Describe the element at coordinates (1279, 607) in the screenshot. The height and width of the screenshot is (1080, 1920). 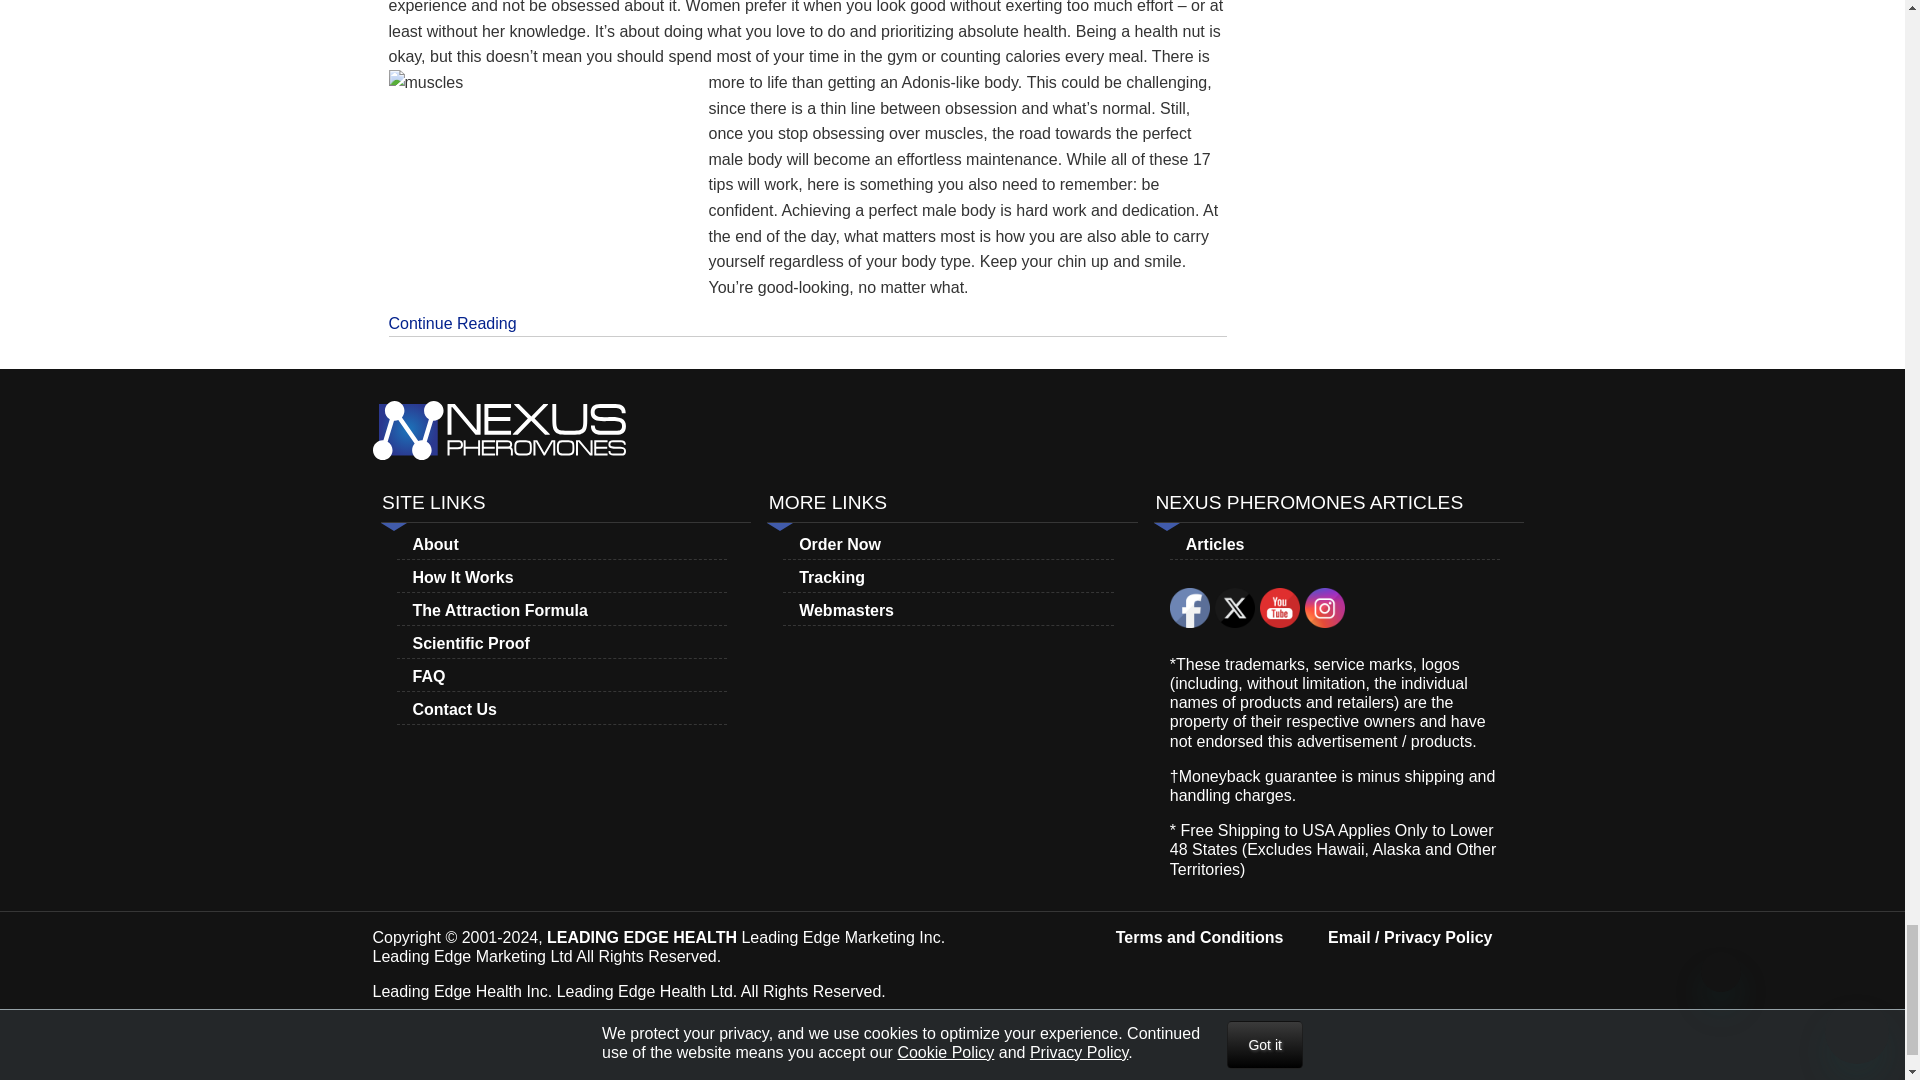
I see `YouTube` at that location.